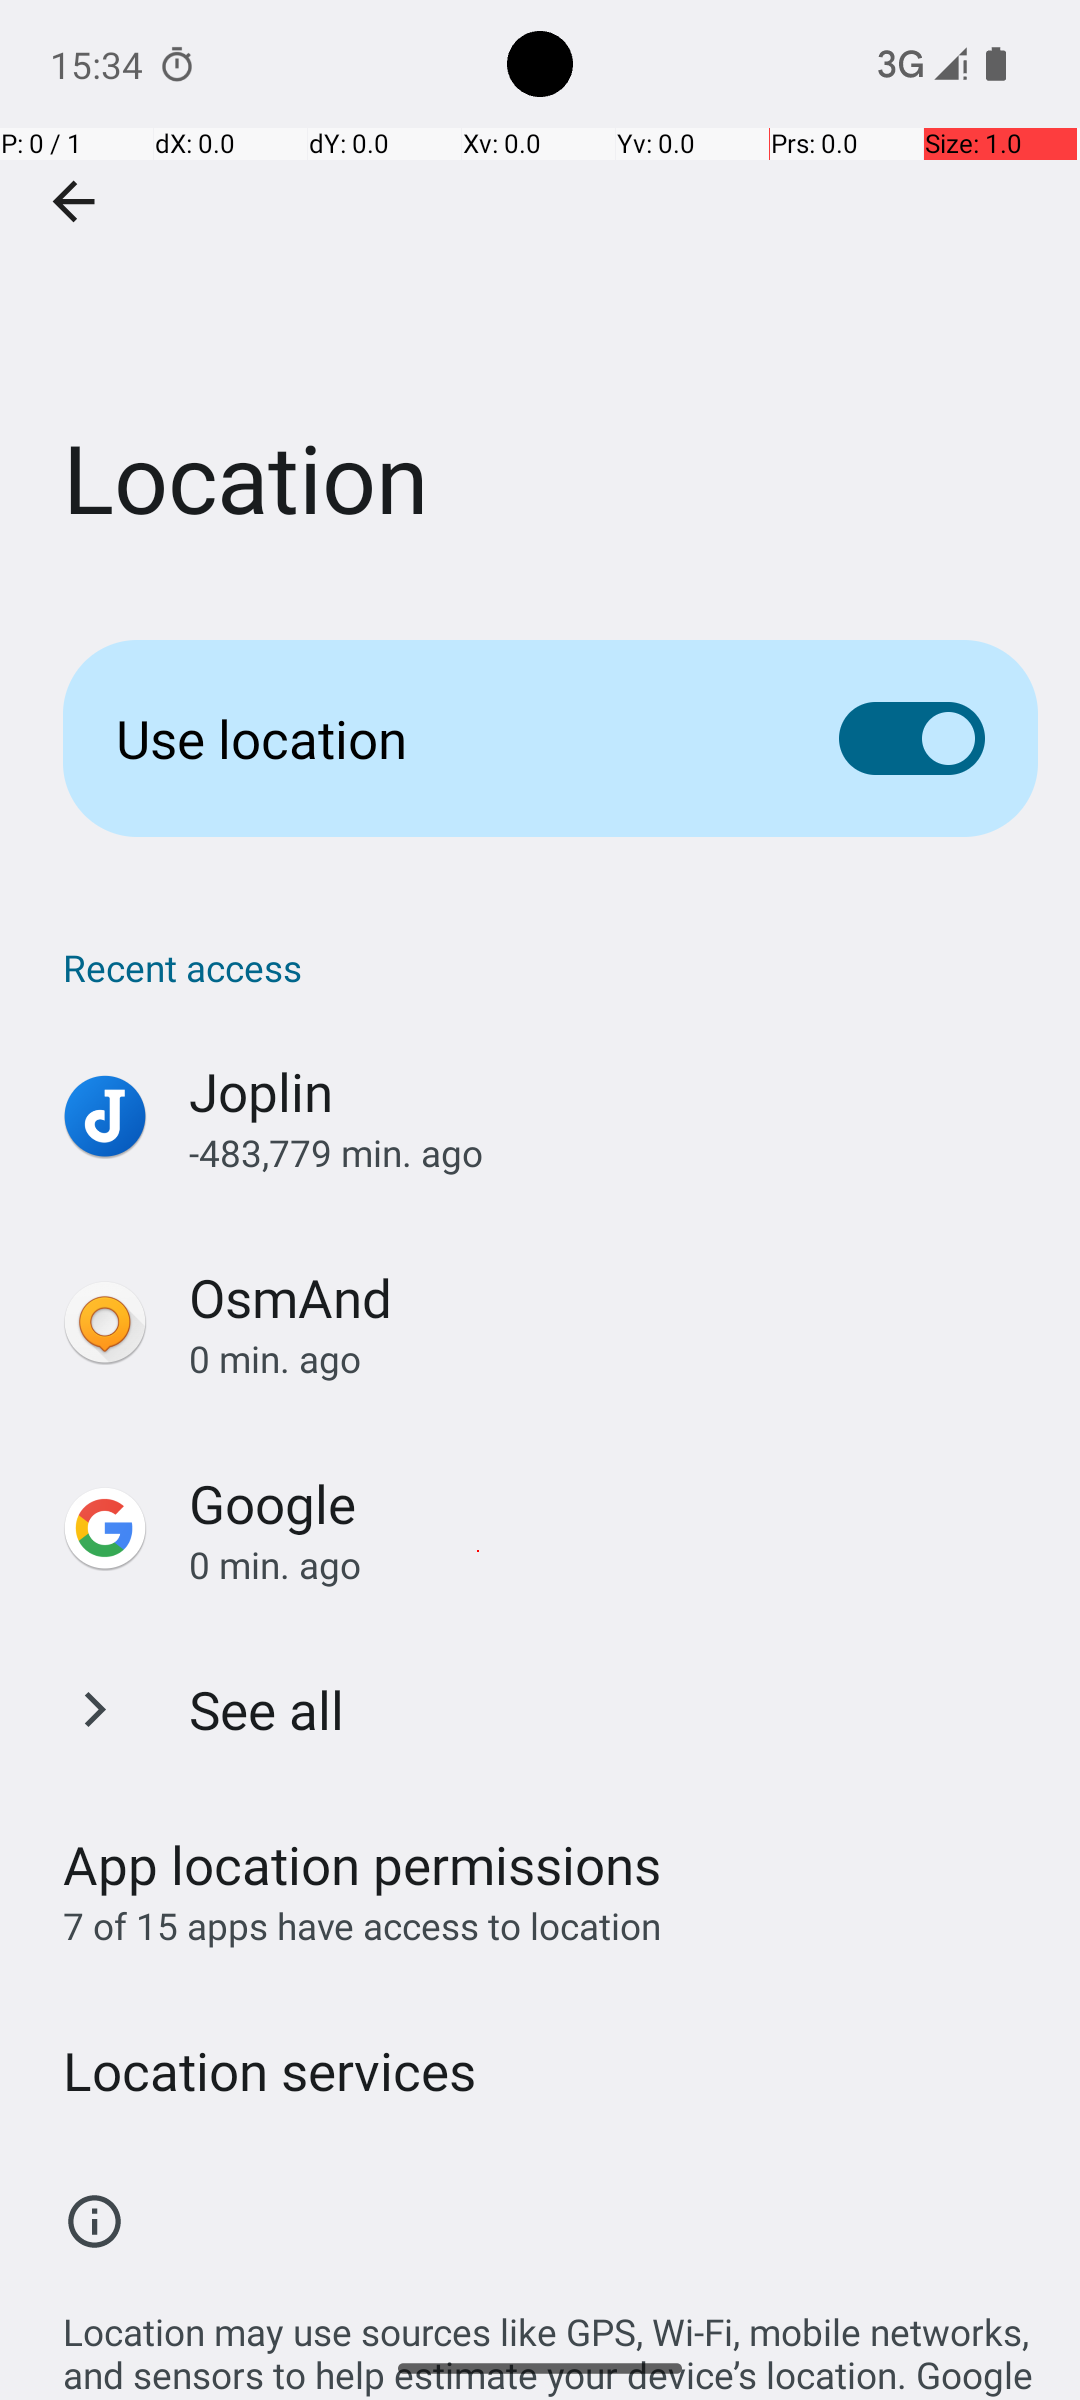 This screenshot has width=1080, height=2400. Describe the element at coordinates (550, 2300) in the screenshot. I see `Location may use sources like GPS, Wi‑Fi, mobile networks, and sensors to help estimate your device’s location. Google may collect location data periodically and use this data in an anonymous way to improve location accuracy and location-based services.

Apps with the Nearby devices permission can determine the relative position of connected devices.` at that location.